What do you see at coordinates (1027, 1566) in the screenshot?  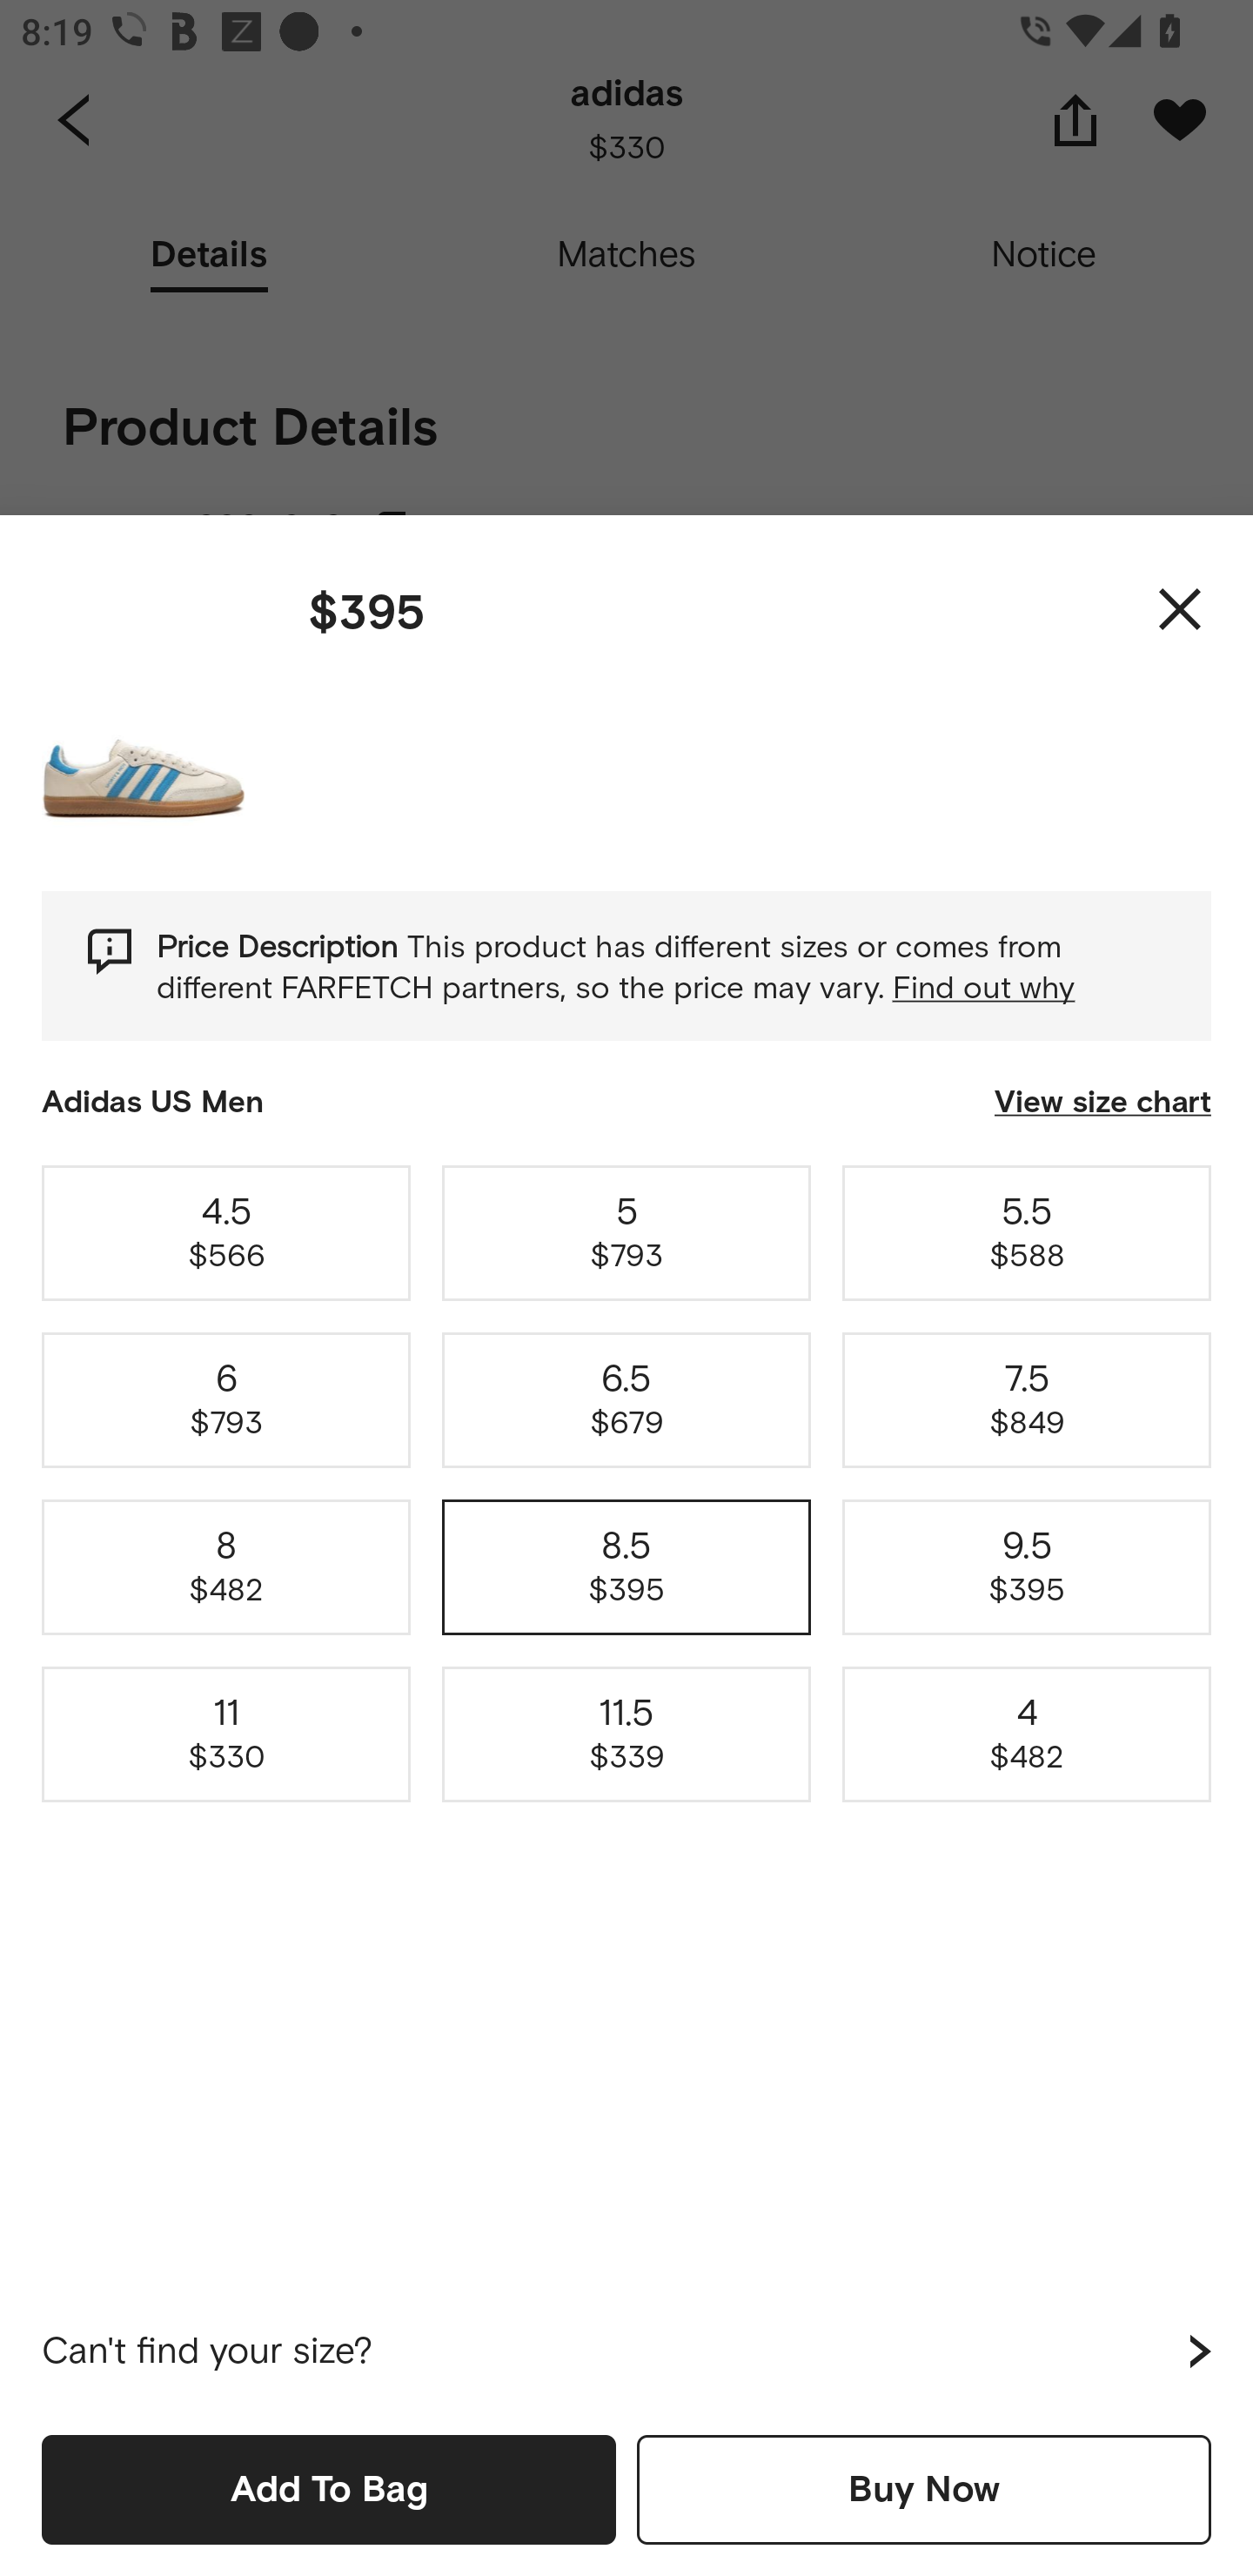 I see `9.5 $395` at bounding box center [1027, 1566].